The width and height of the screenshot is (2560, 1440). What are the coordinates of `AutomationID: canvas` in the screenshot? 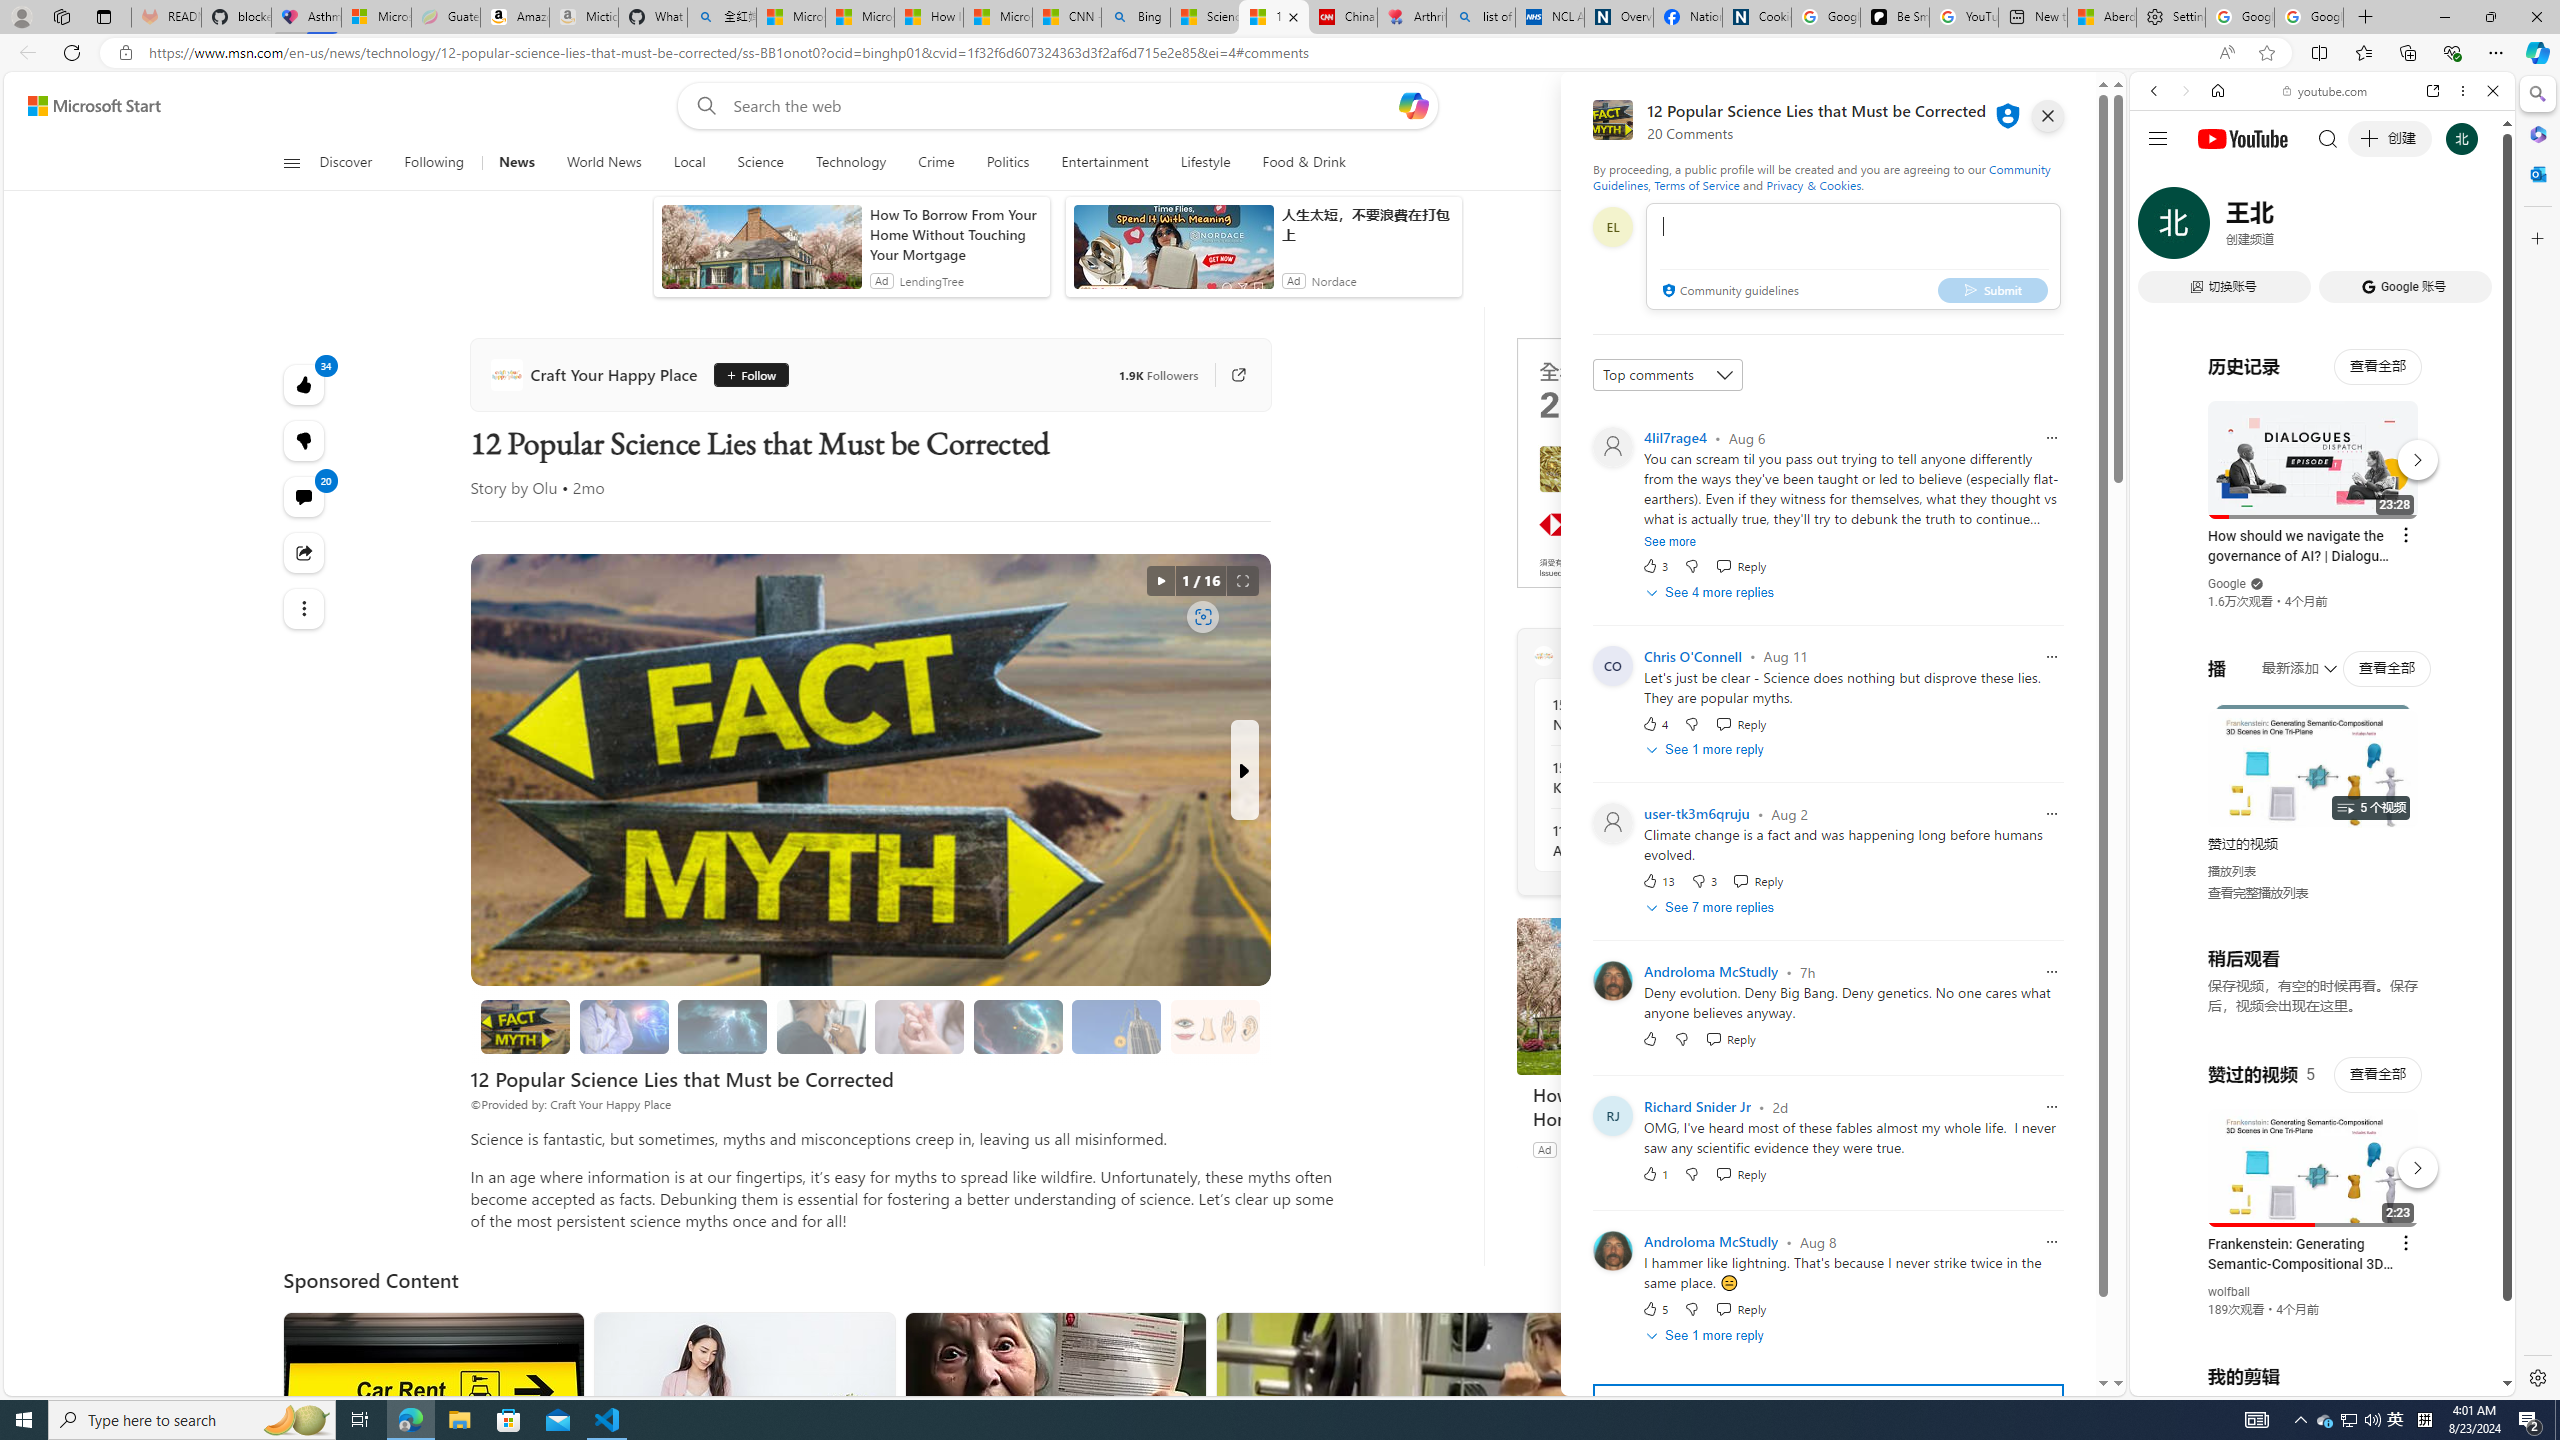 It's located at (1666, 462).